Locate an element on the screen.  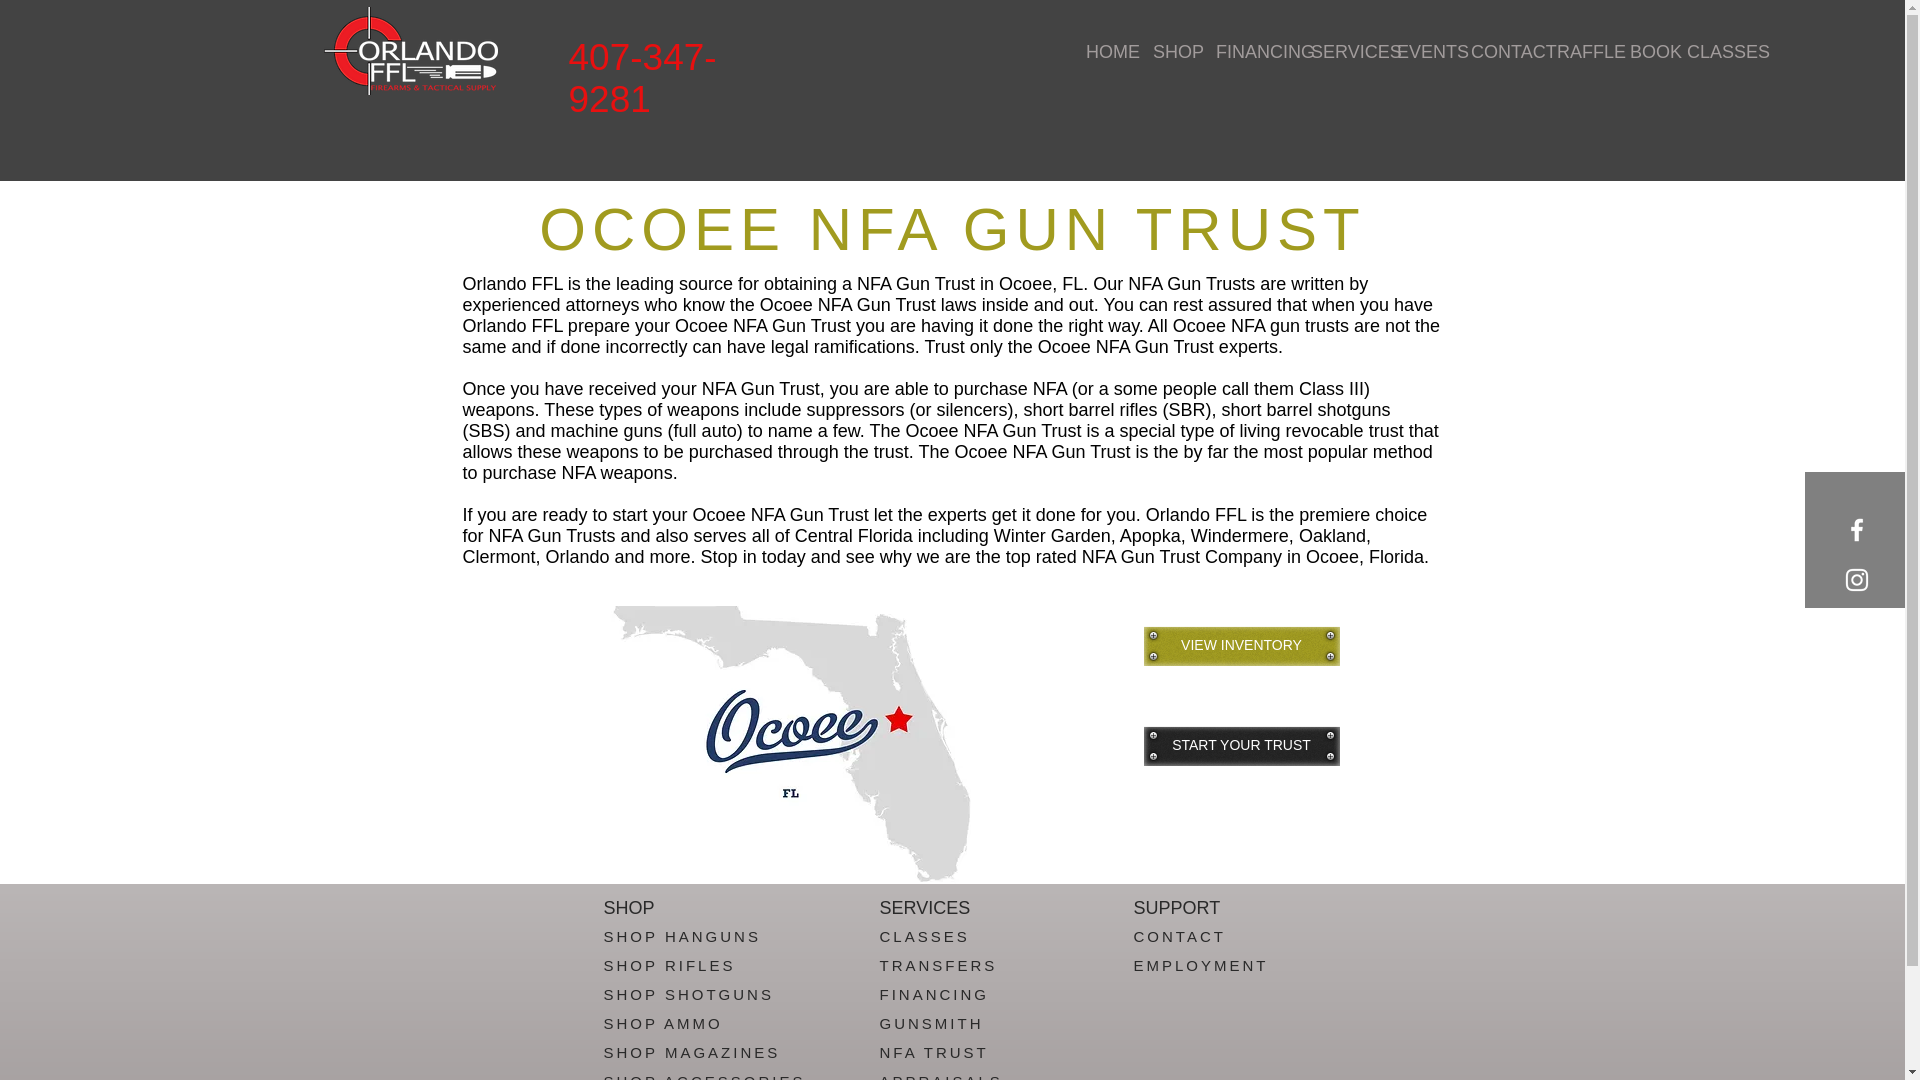
GUNSMITH is located at coordinates (931, 1024).